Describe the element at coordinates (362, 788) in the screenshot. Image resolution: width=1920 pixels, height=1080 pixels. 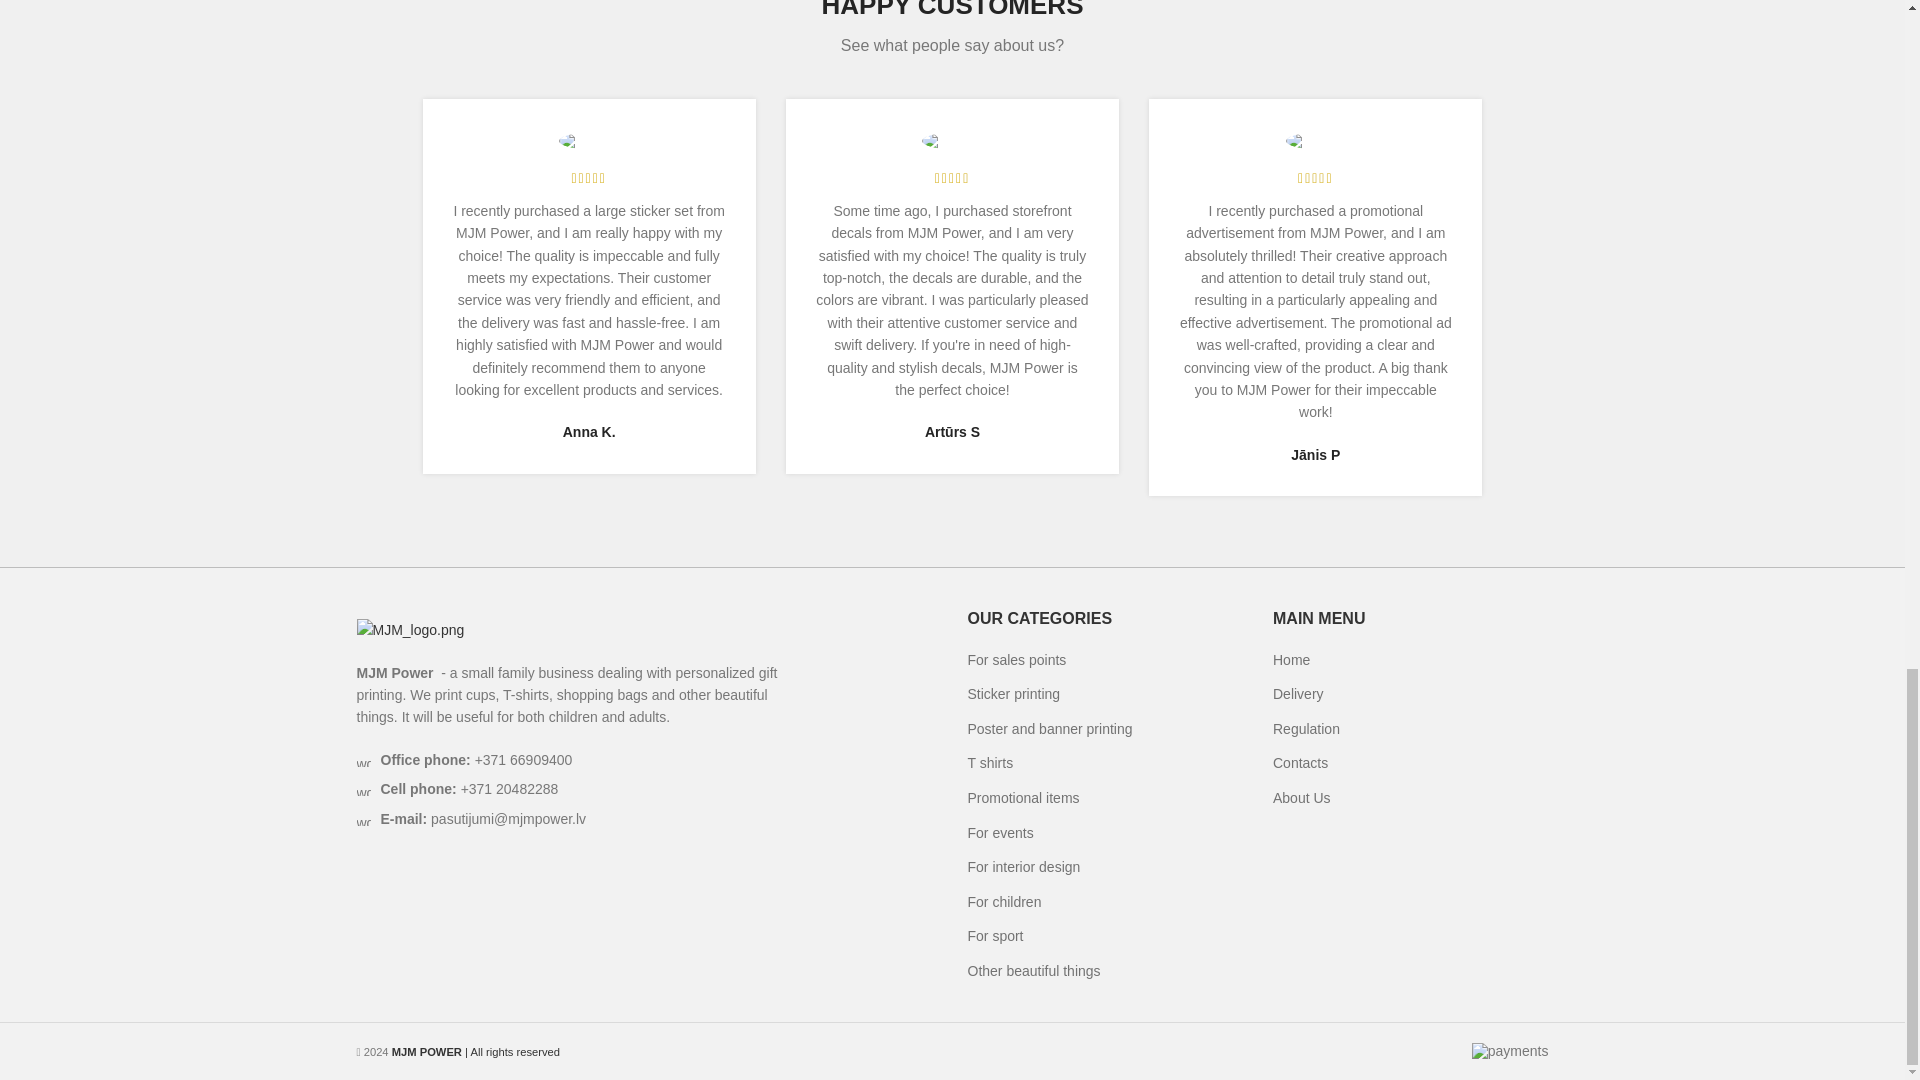
I see `wd-phone-dark` at that location.